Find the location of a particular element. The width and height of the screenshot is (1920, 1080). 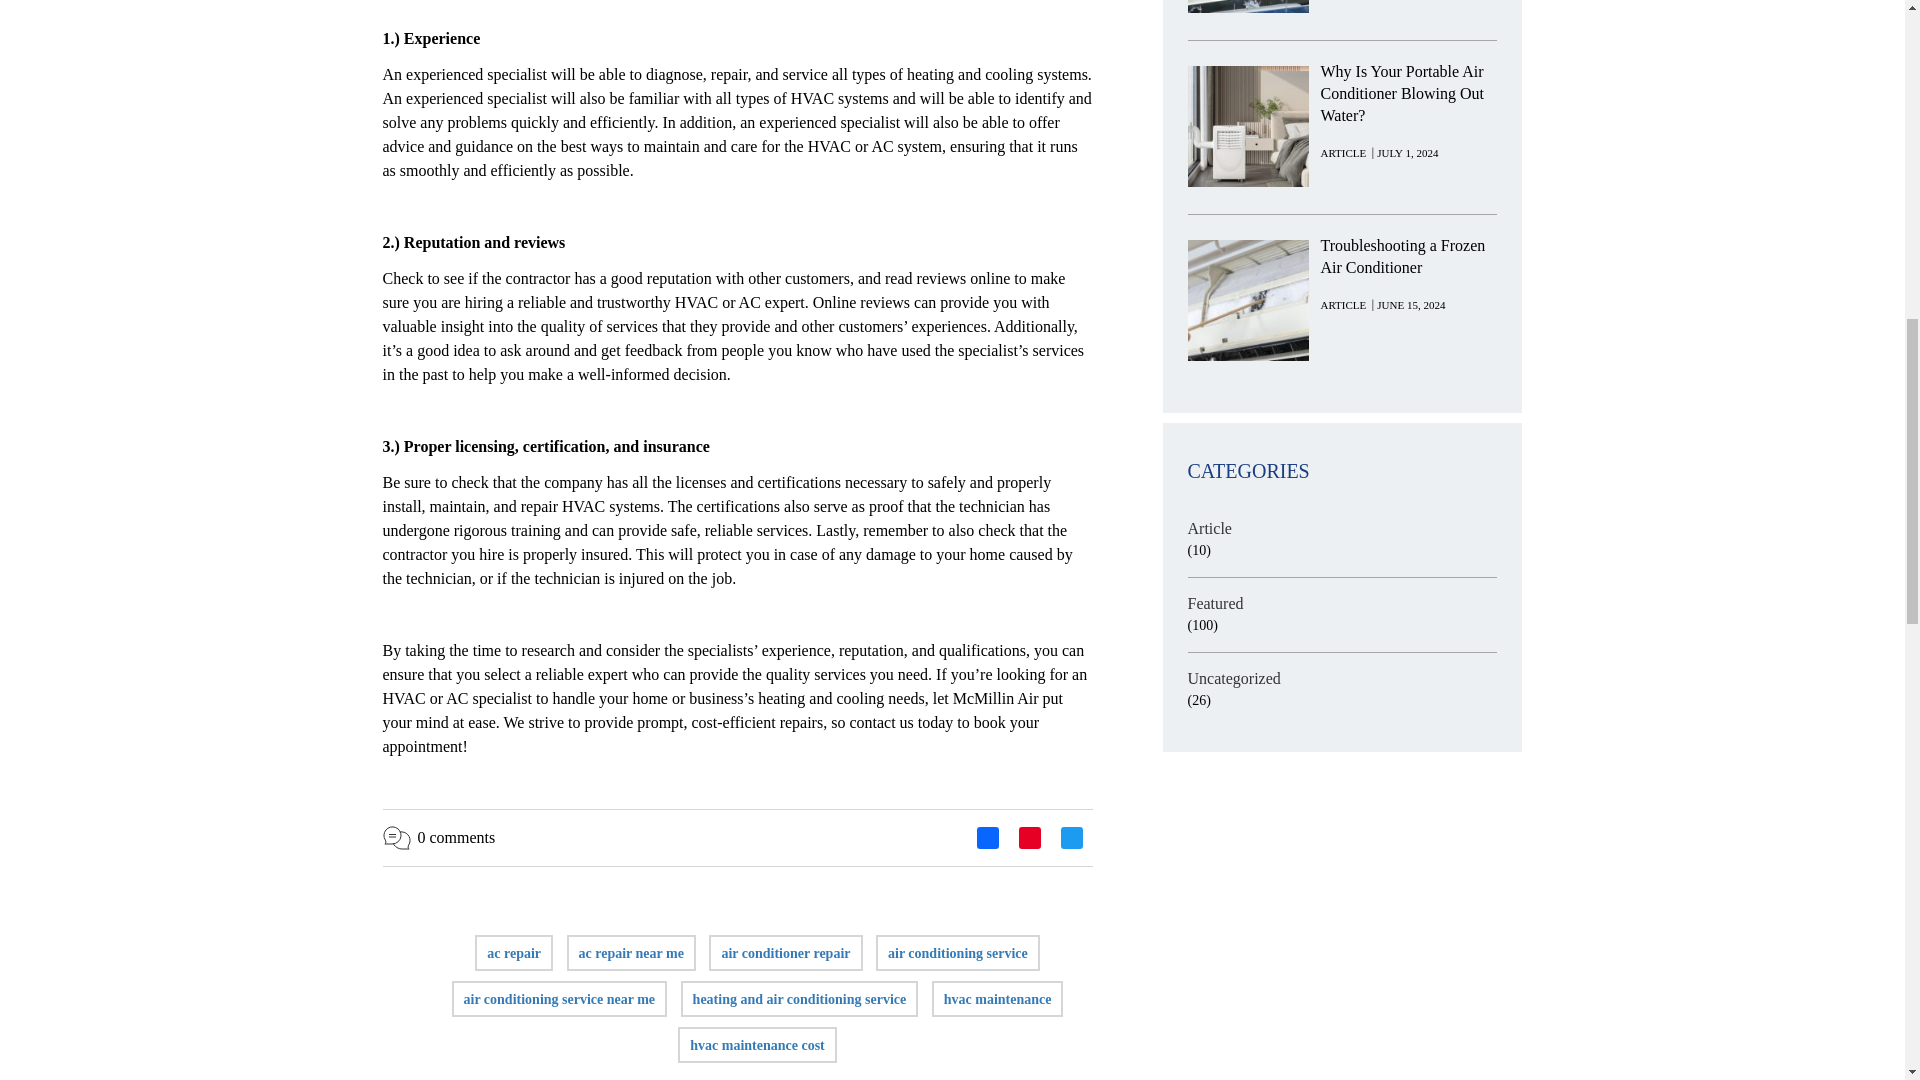

hvac maintenance is located at coordinates (998, 999).